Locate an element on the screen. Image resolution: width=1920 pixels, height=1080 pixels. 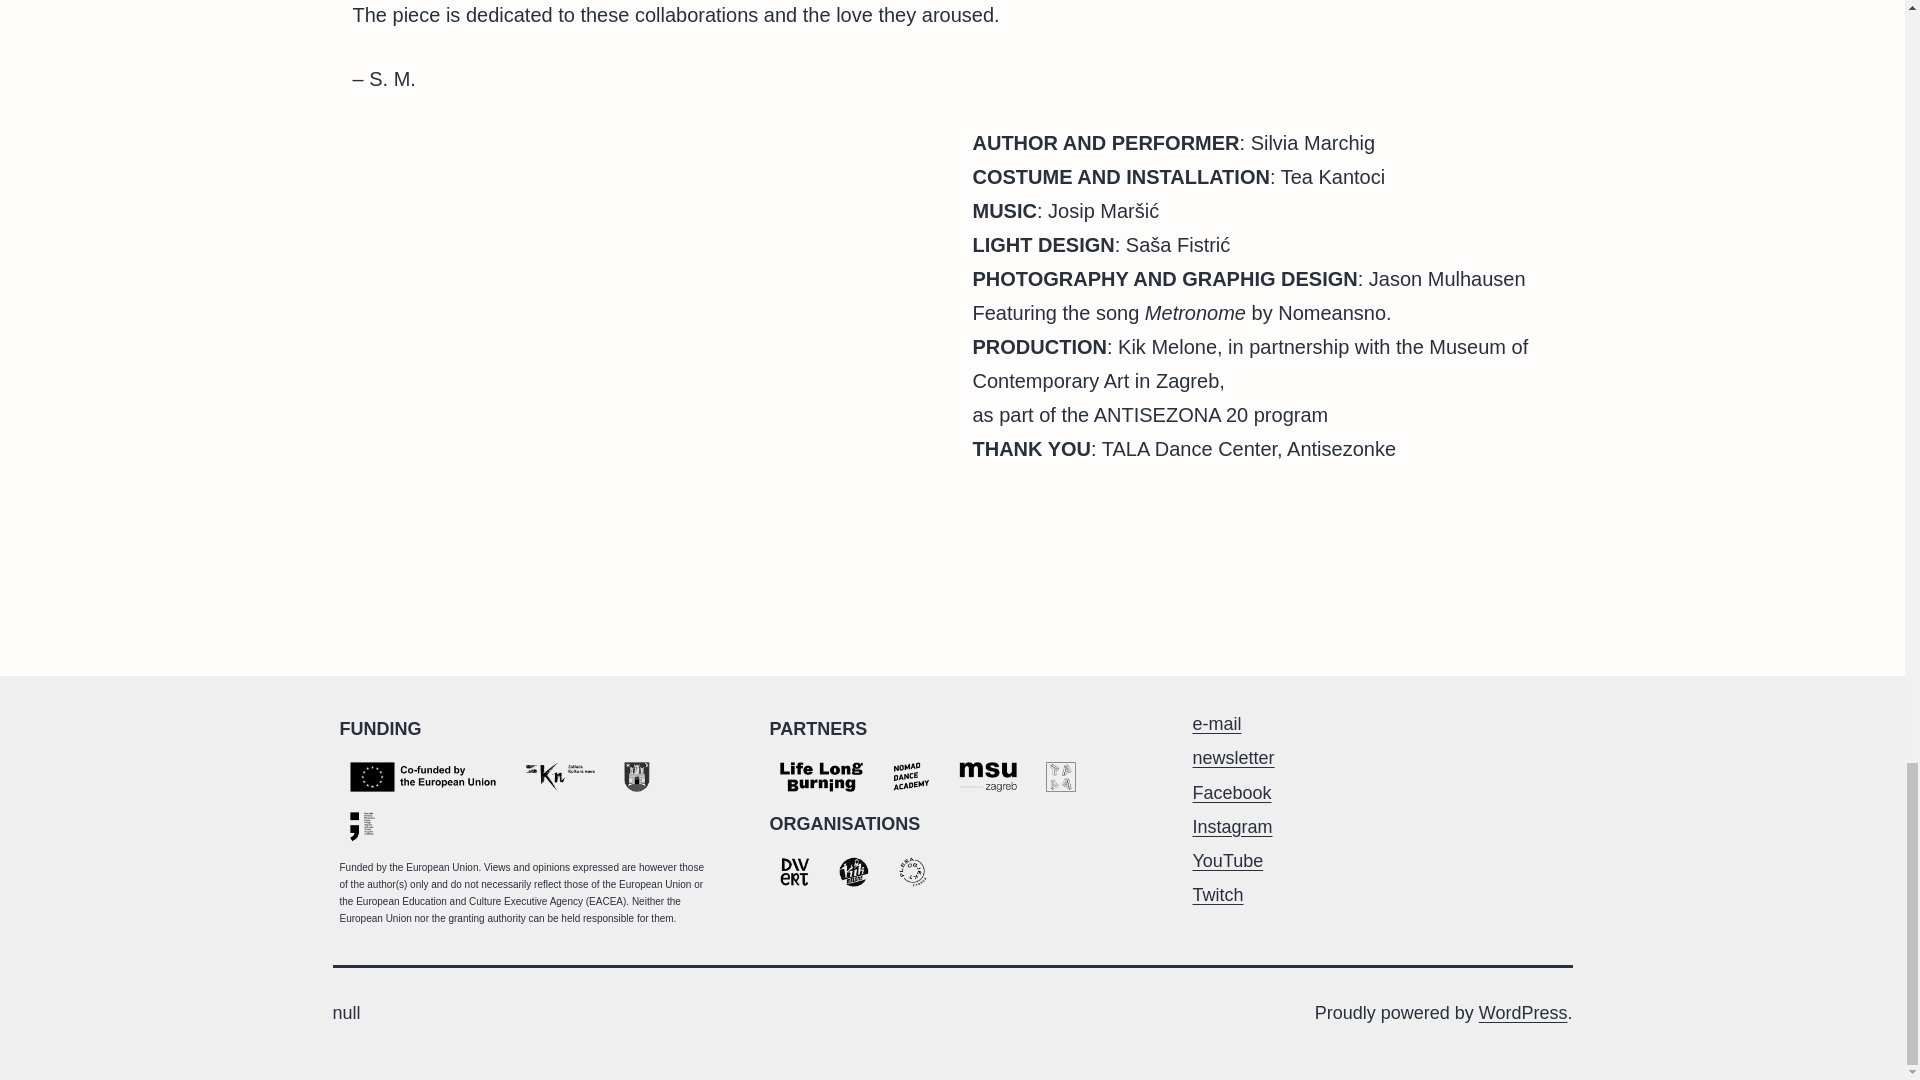
WordPress is located at coordinates (1523, 1012).